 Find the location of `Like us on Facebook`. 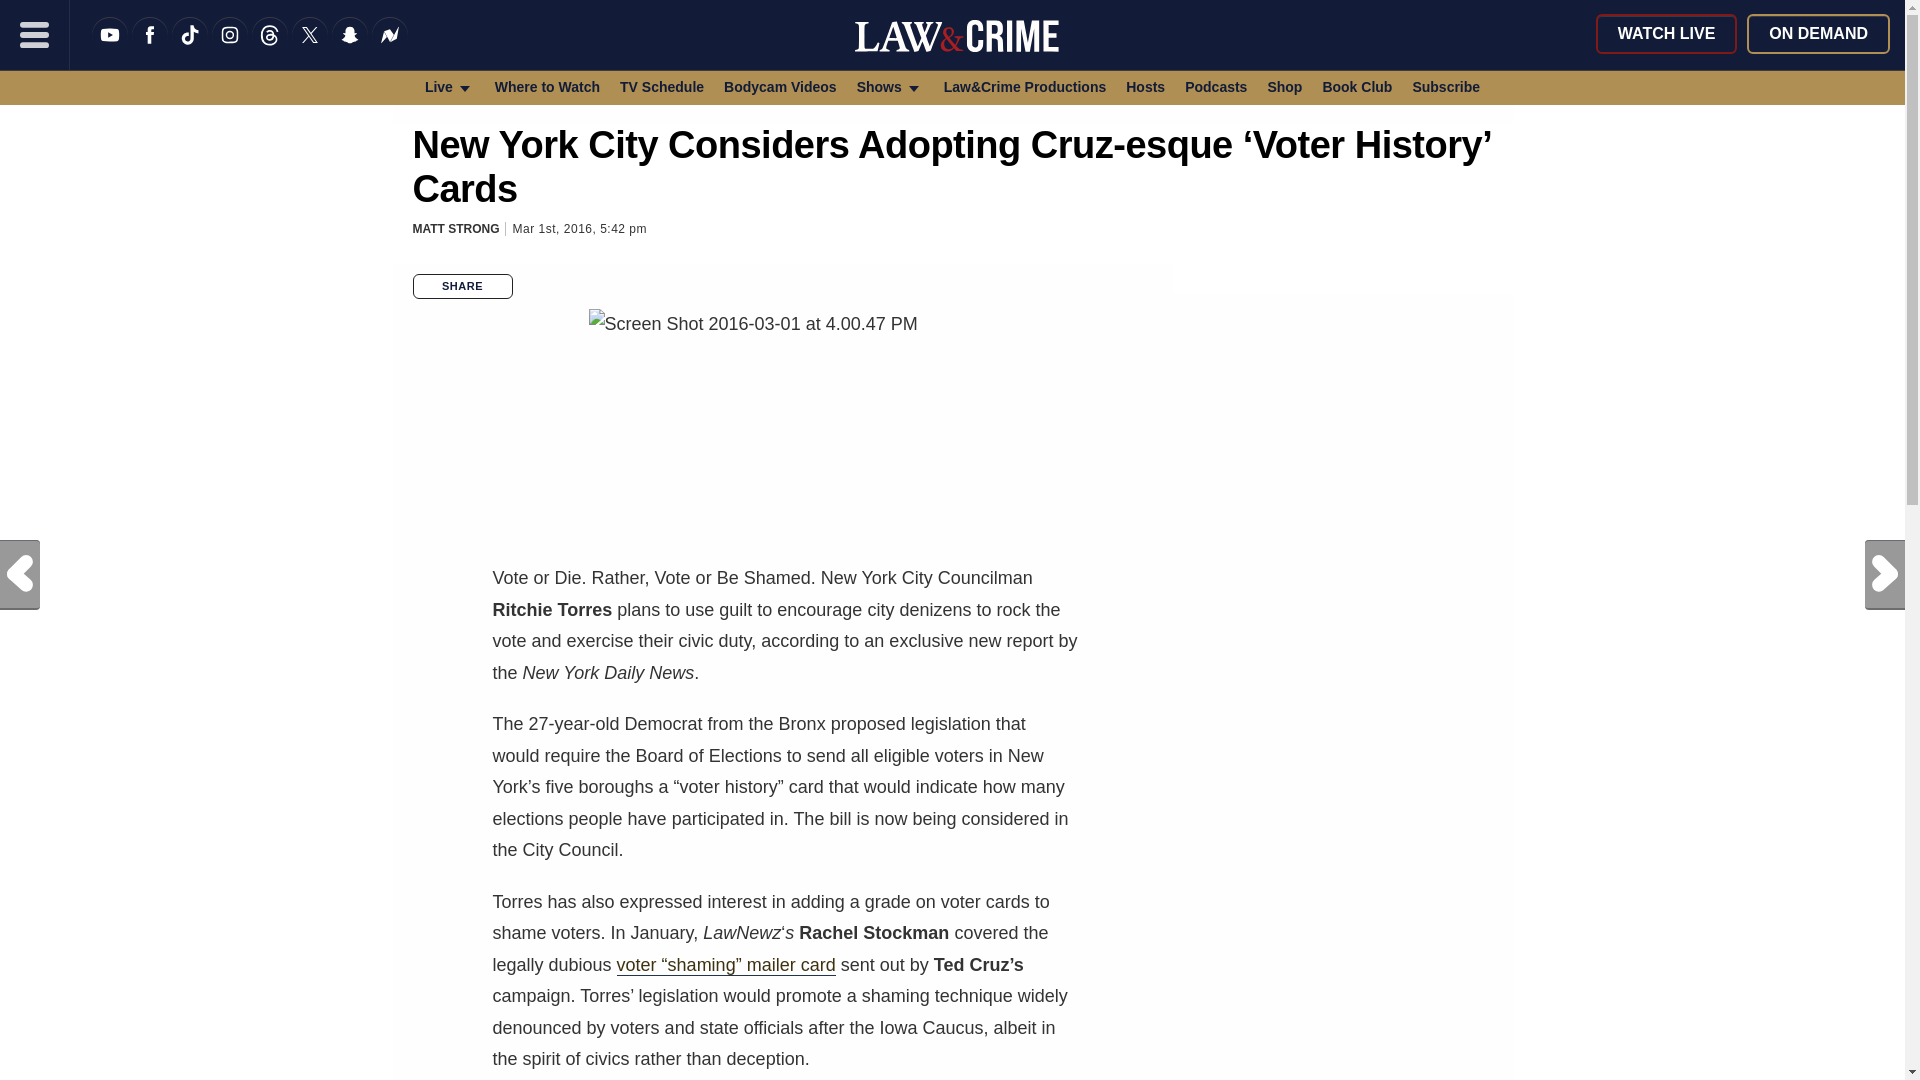

Like us on Facebook is located at coordinates (150, 47).